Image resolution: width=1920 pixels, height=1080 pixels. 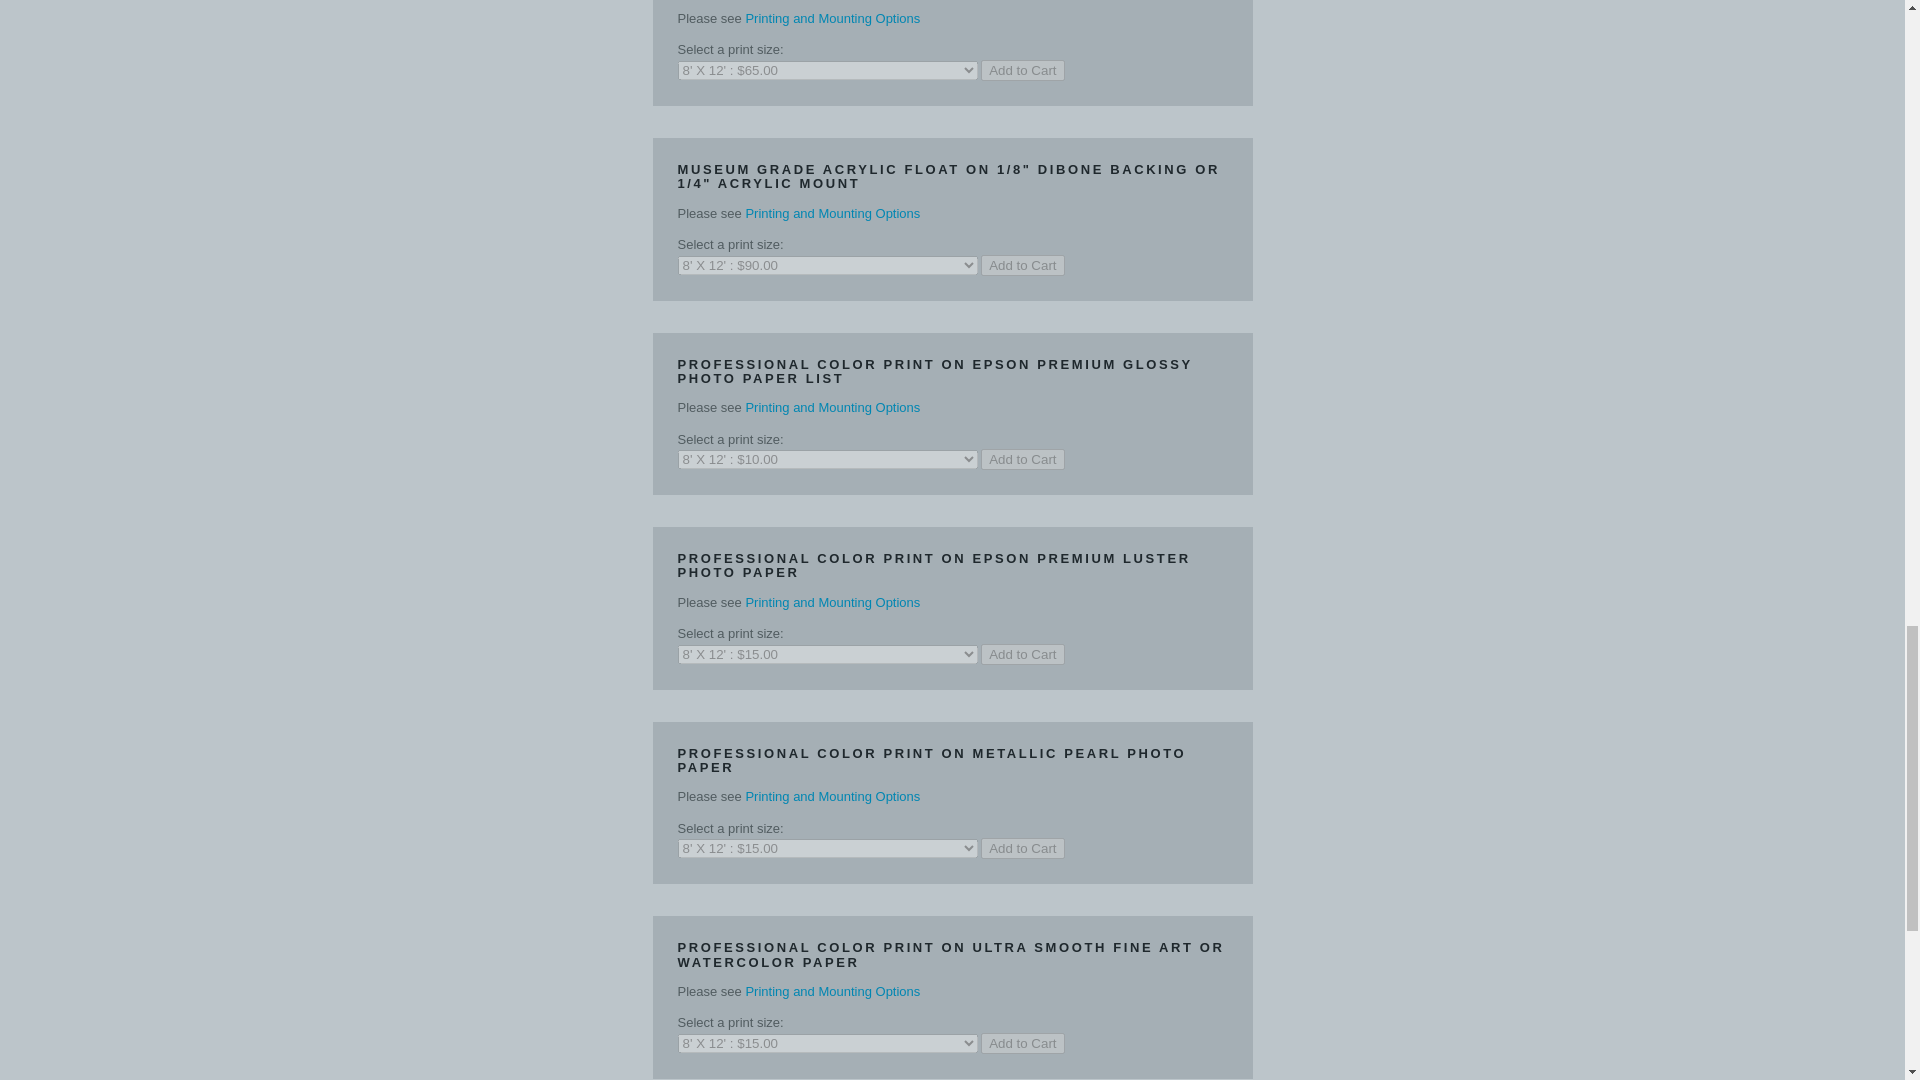 I want to click on Printing and Mounting Options, so click(x=832, y=406).